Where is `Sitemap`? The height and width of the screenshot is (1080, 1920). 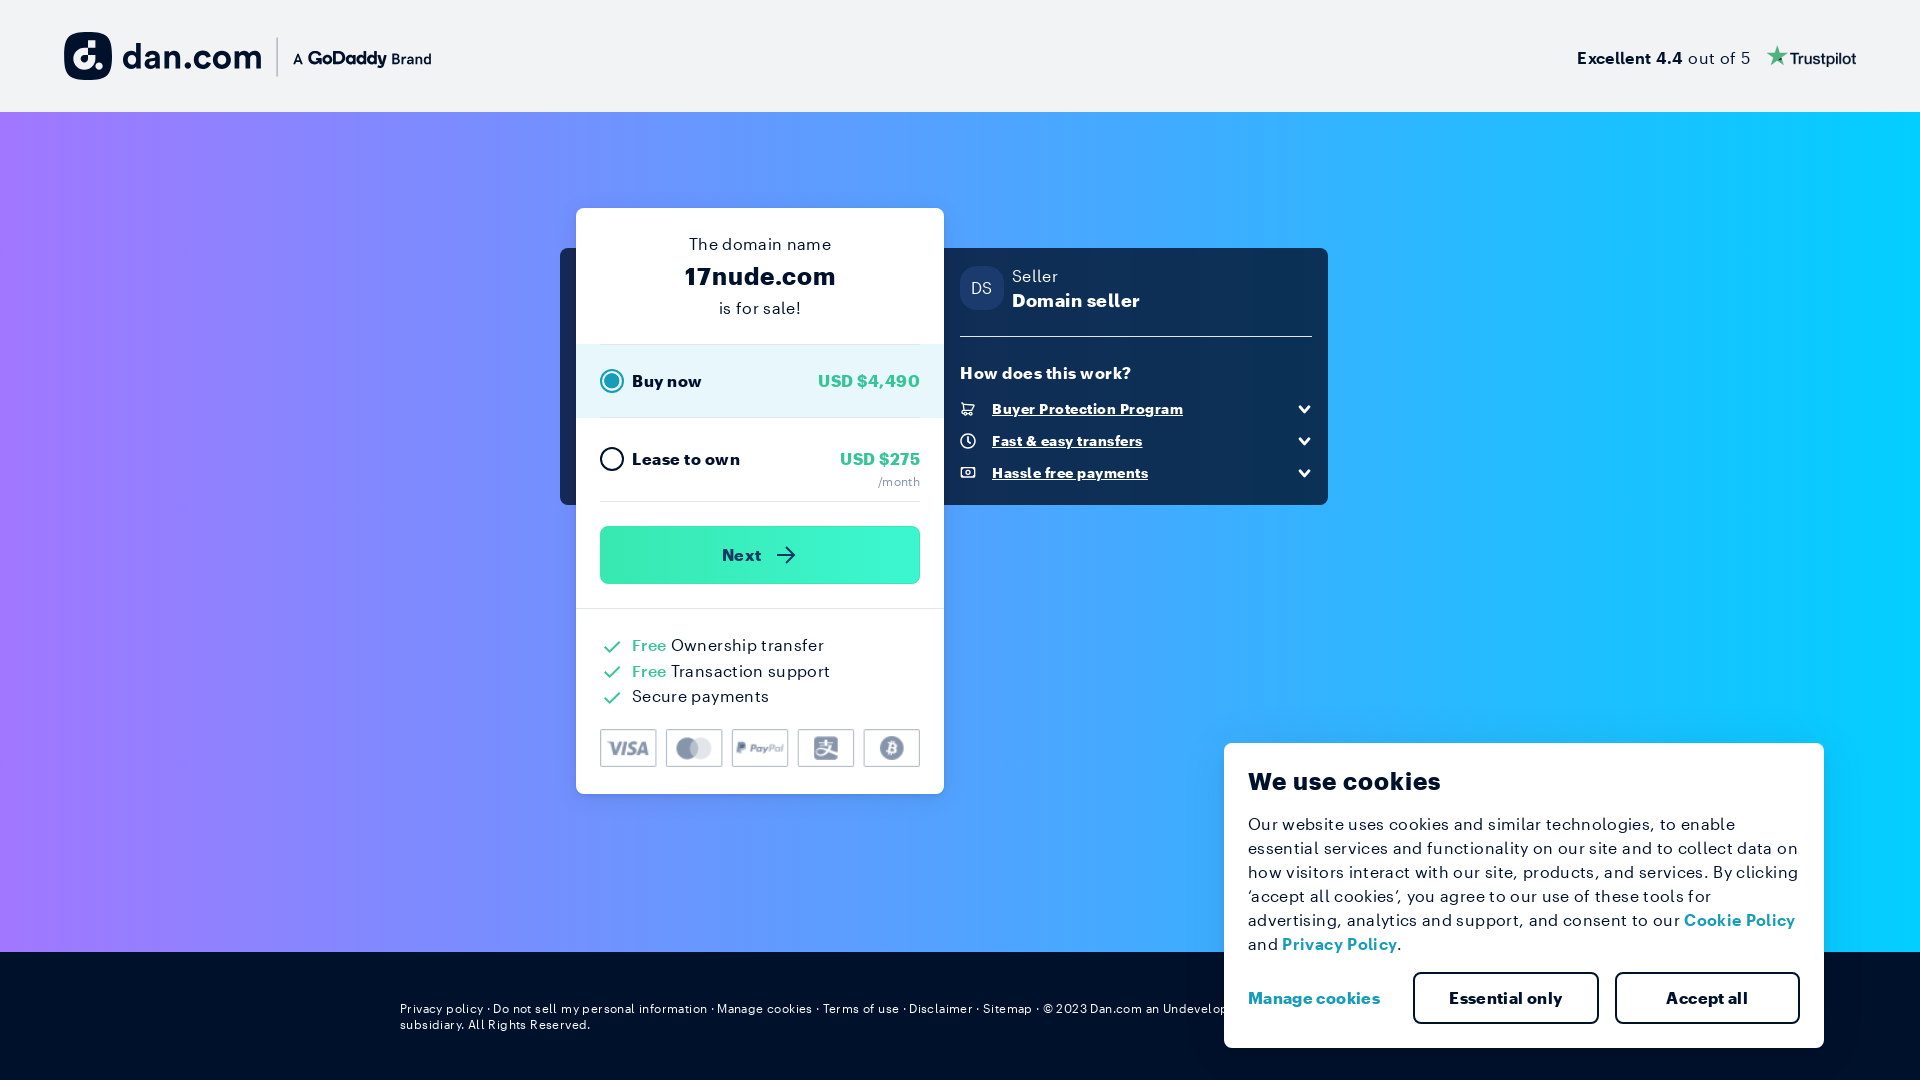
Sitemap is located at coordinates (1008, 1008).